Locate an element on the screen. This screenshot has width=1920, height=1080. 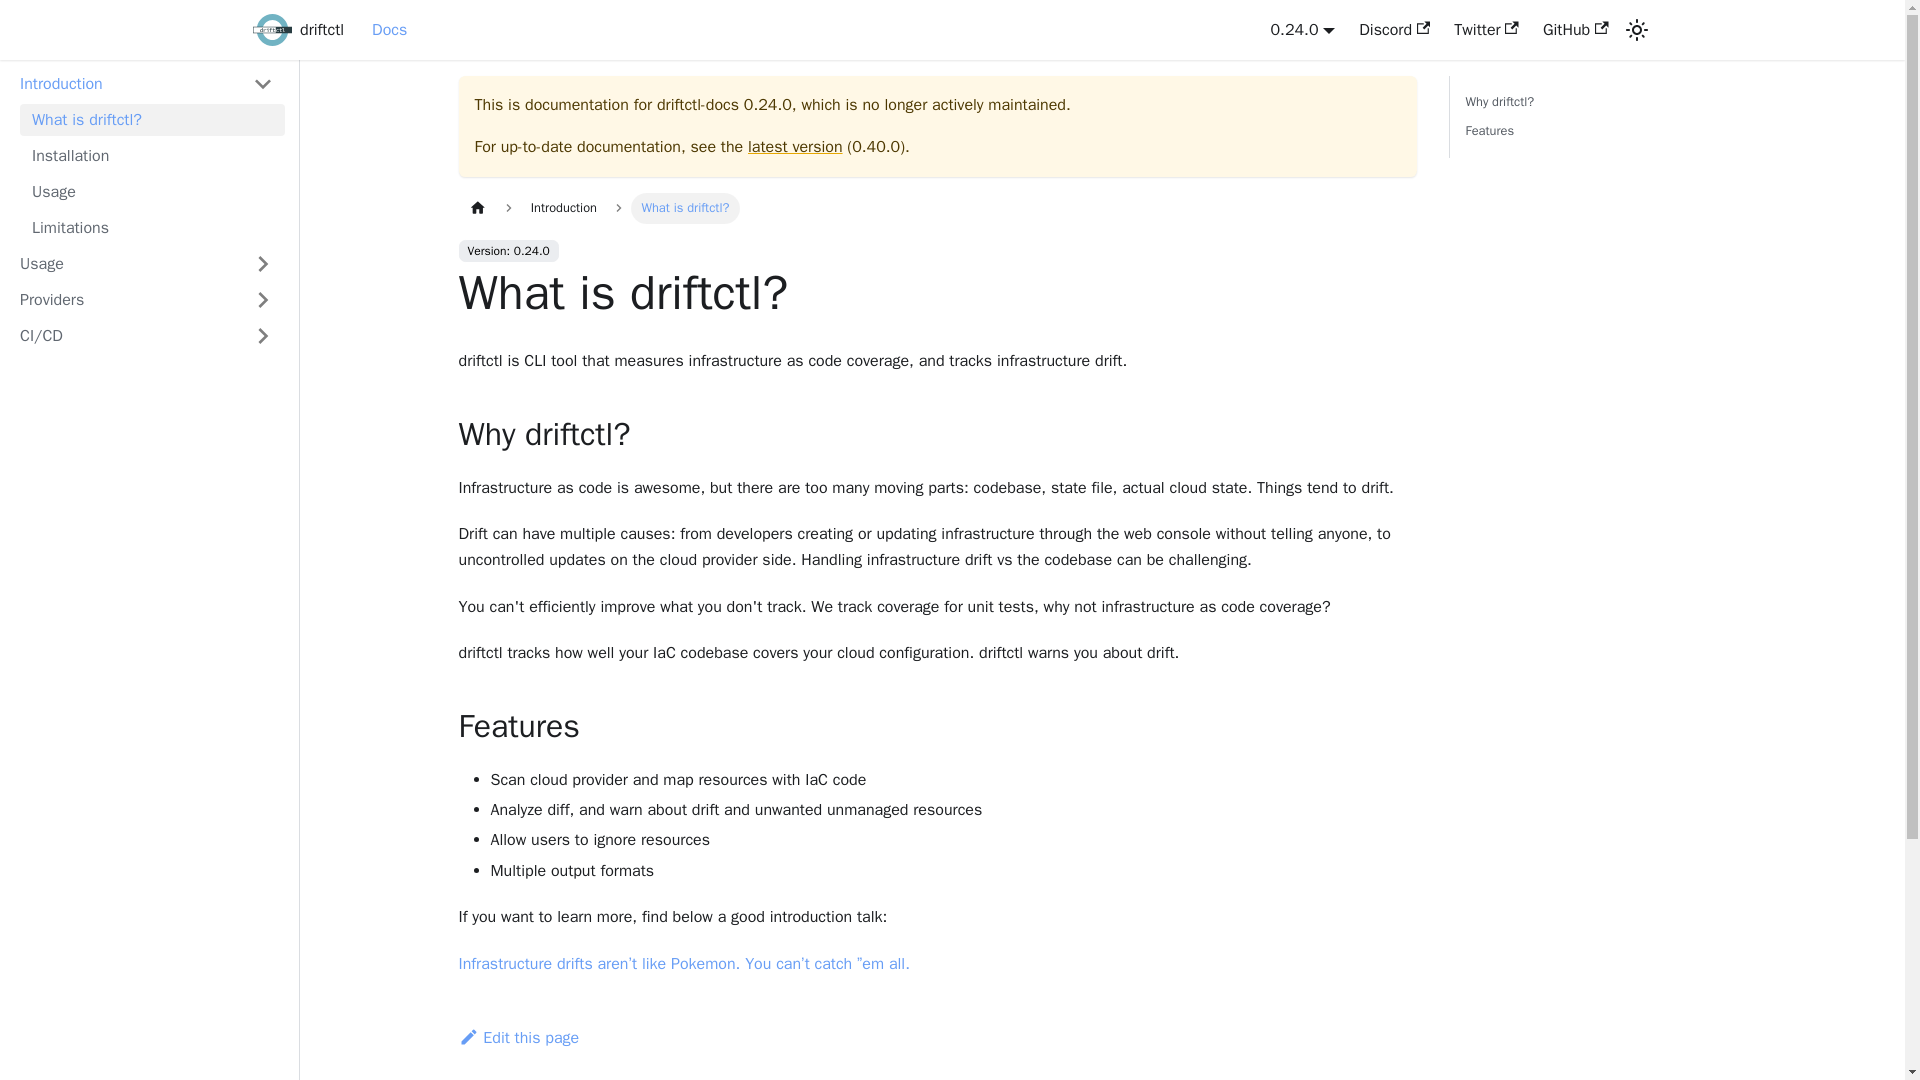
0.24.0 is located at coordinates (1575, 30).